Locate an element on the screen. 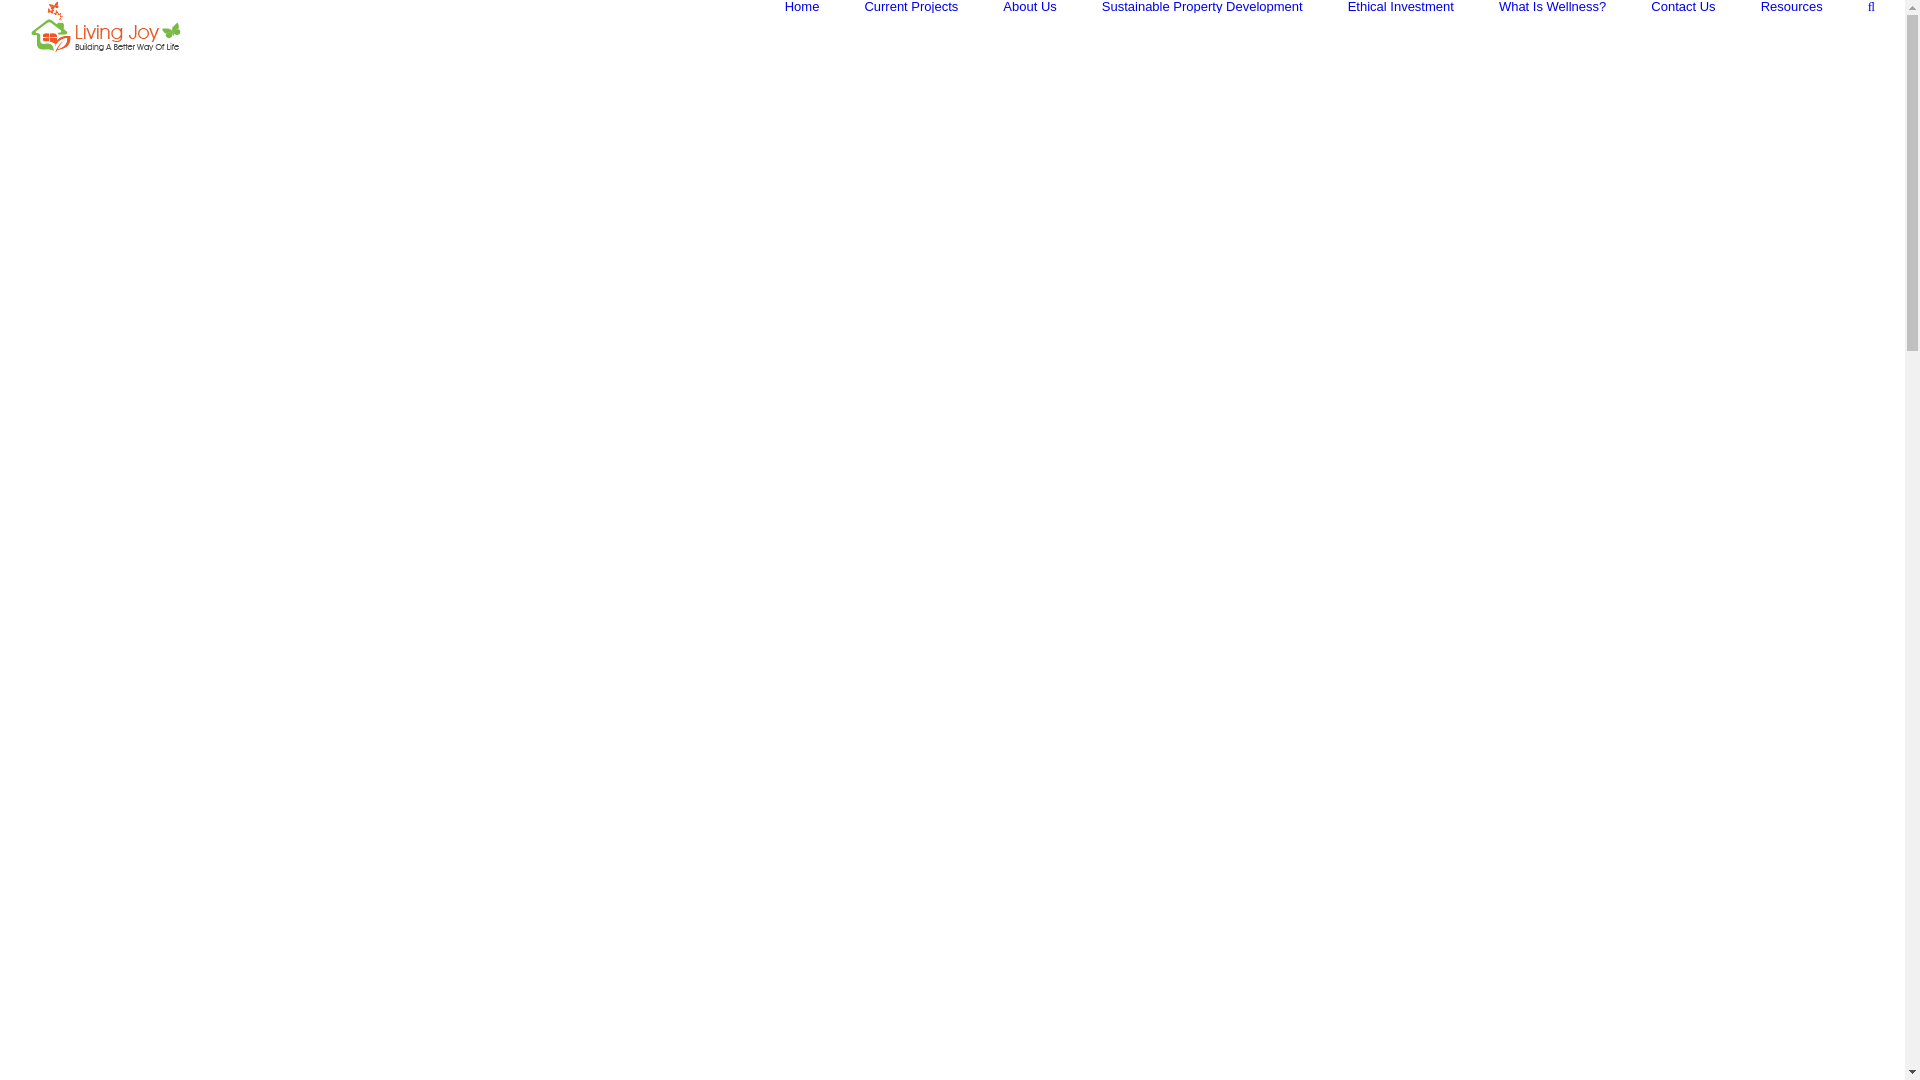 The image size is (1920, 1080). Contact Us is located at coordinates (1683, 6).